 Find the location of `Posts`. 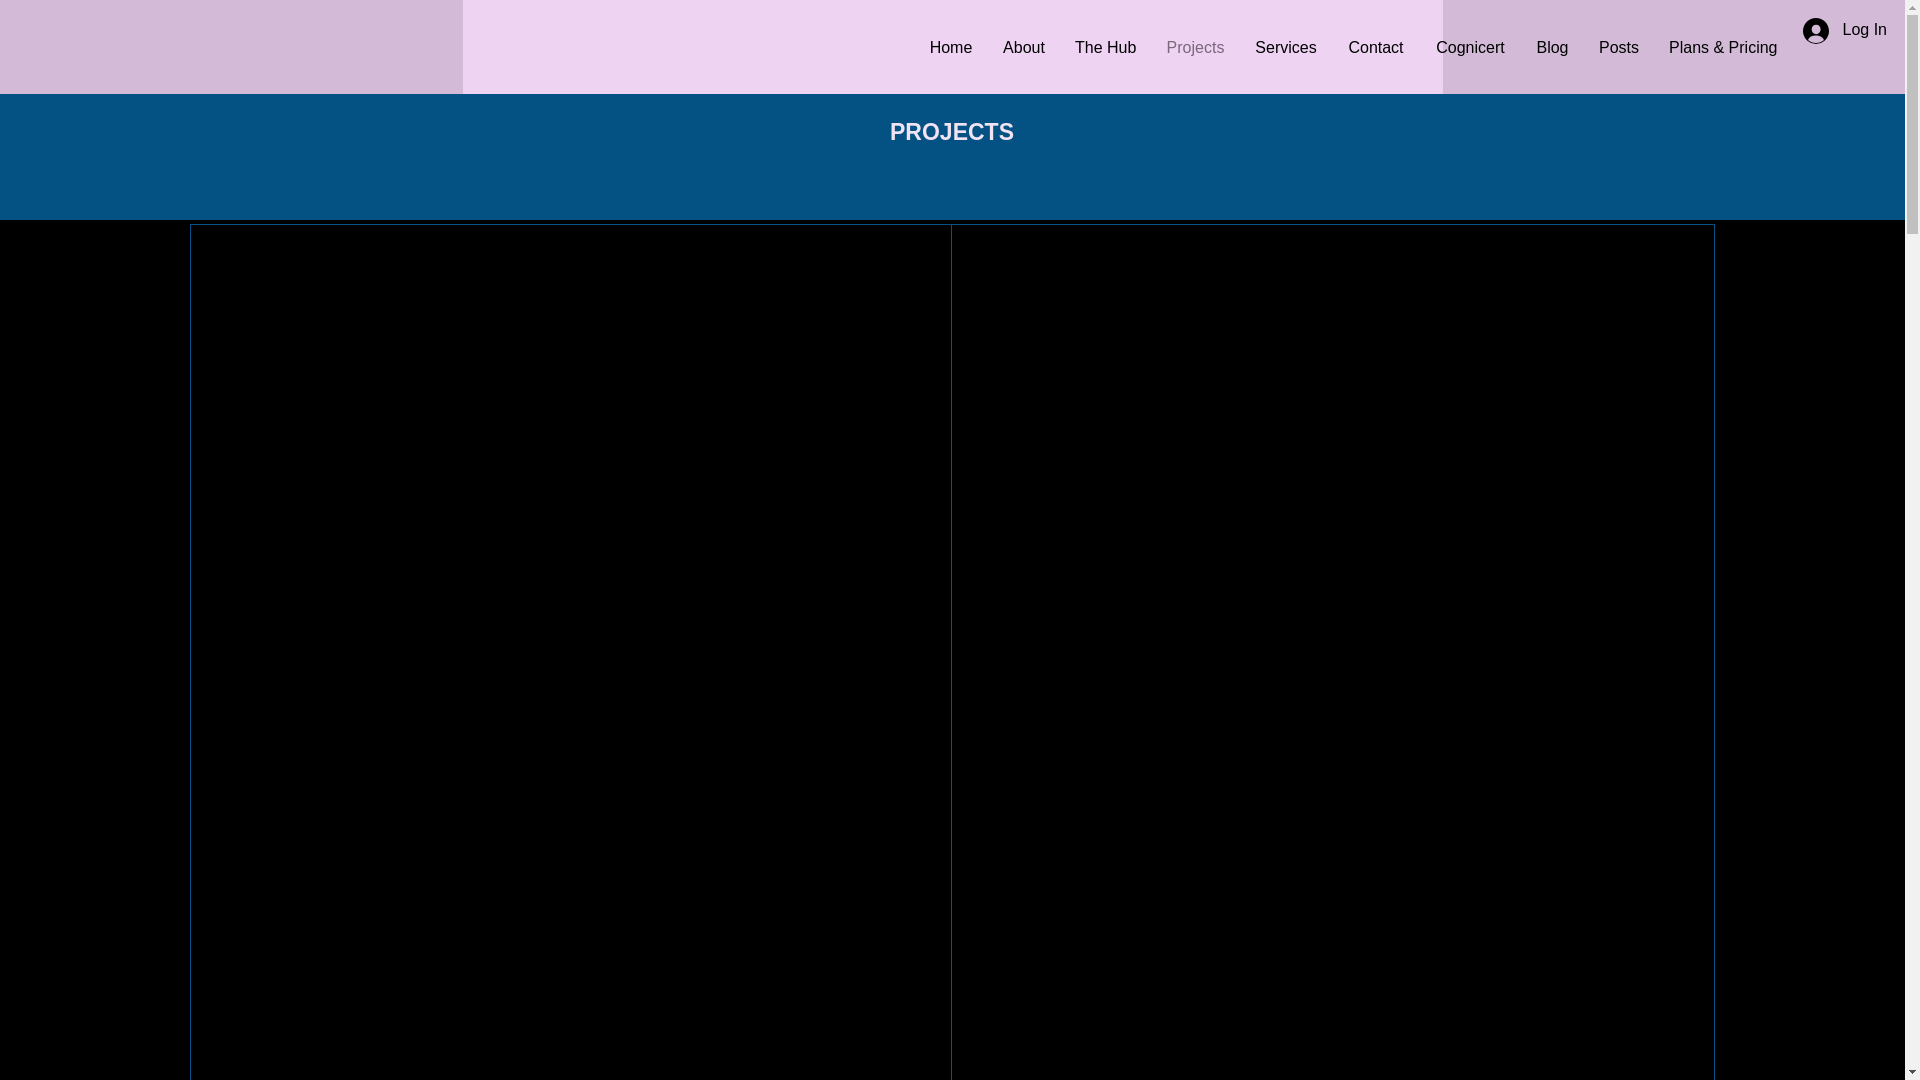

Posts is located at coordinates (1618, 47).